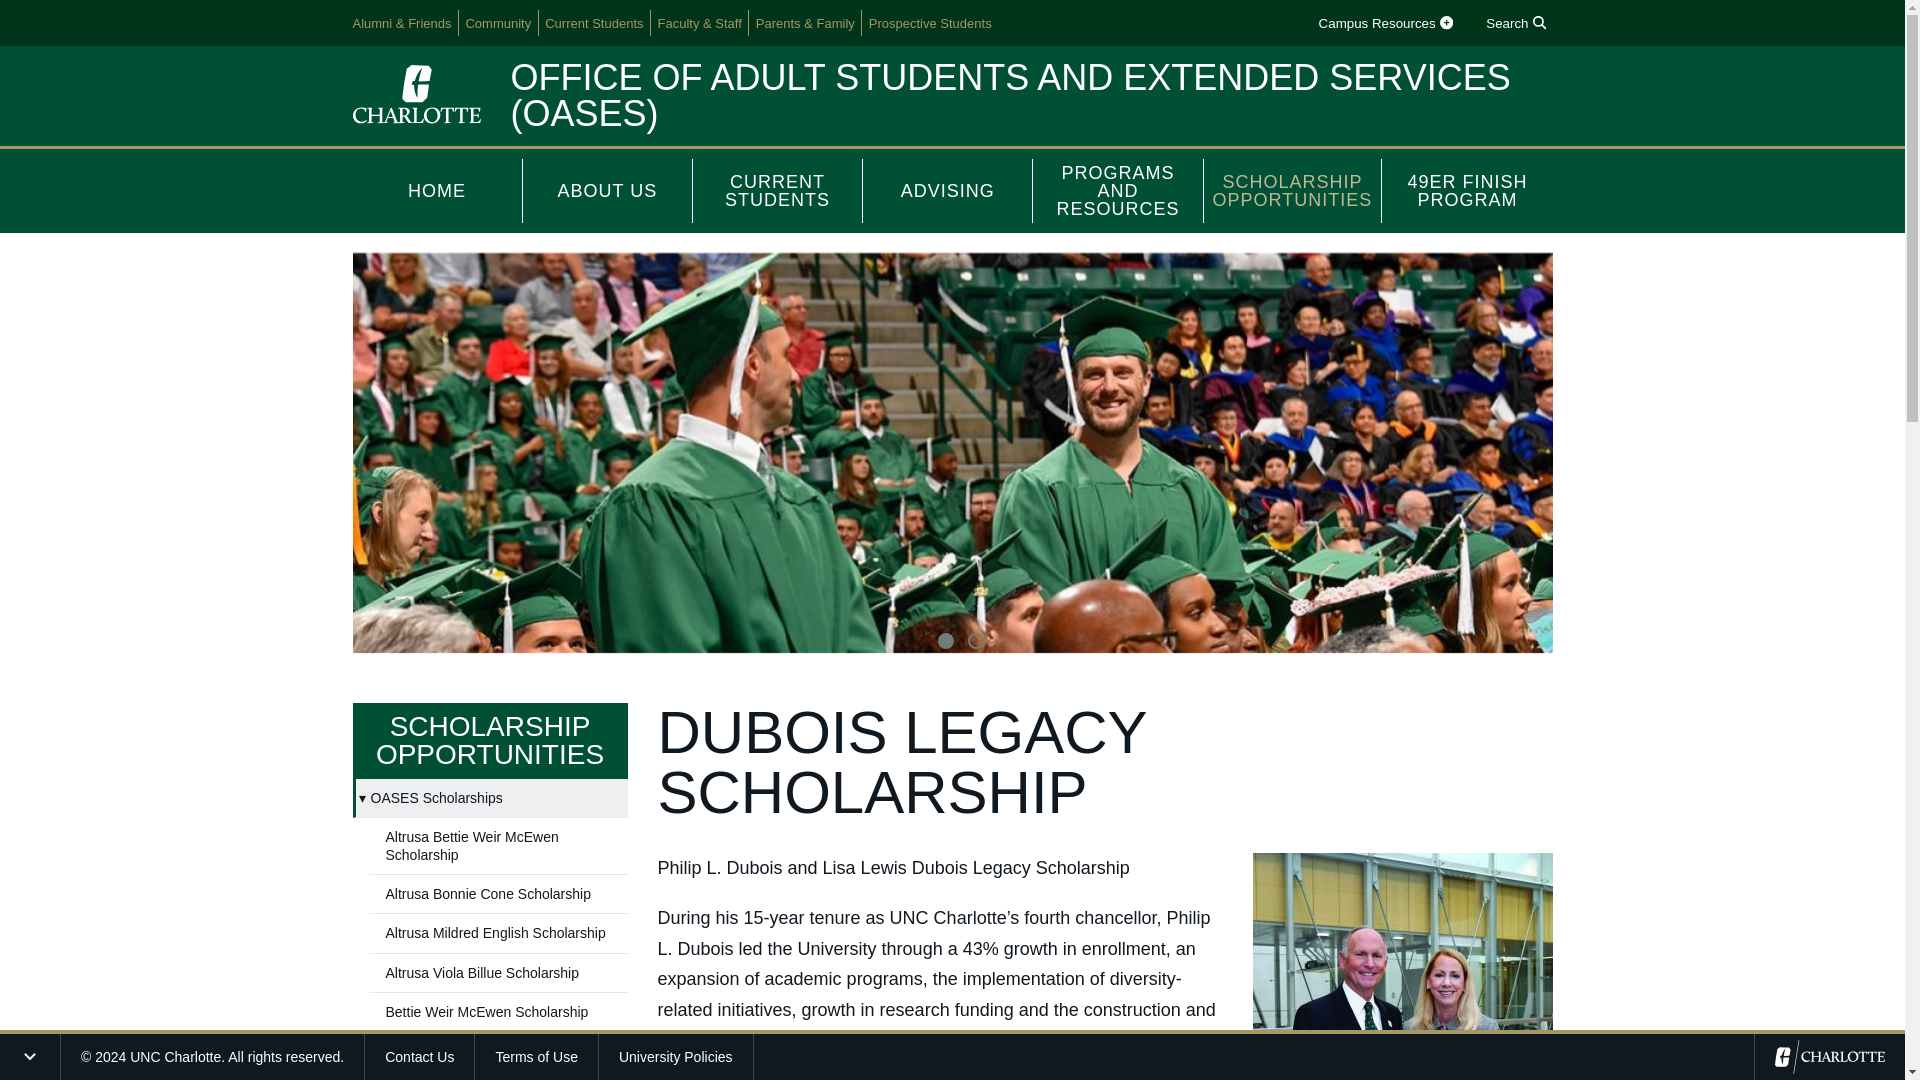 The image size is (1920, 1080). Describe the element at coordinates (608, 190) in the screenshot. I see `ABOUT US` at that location.